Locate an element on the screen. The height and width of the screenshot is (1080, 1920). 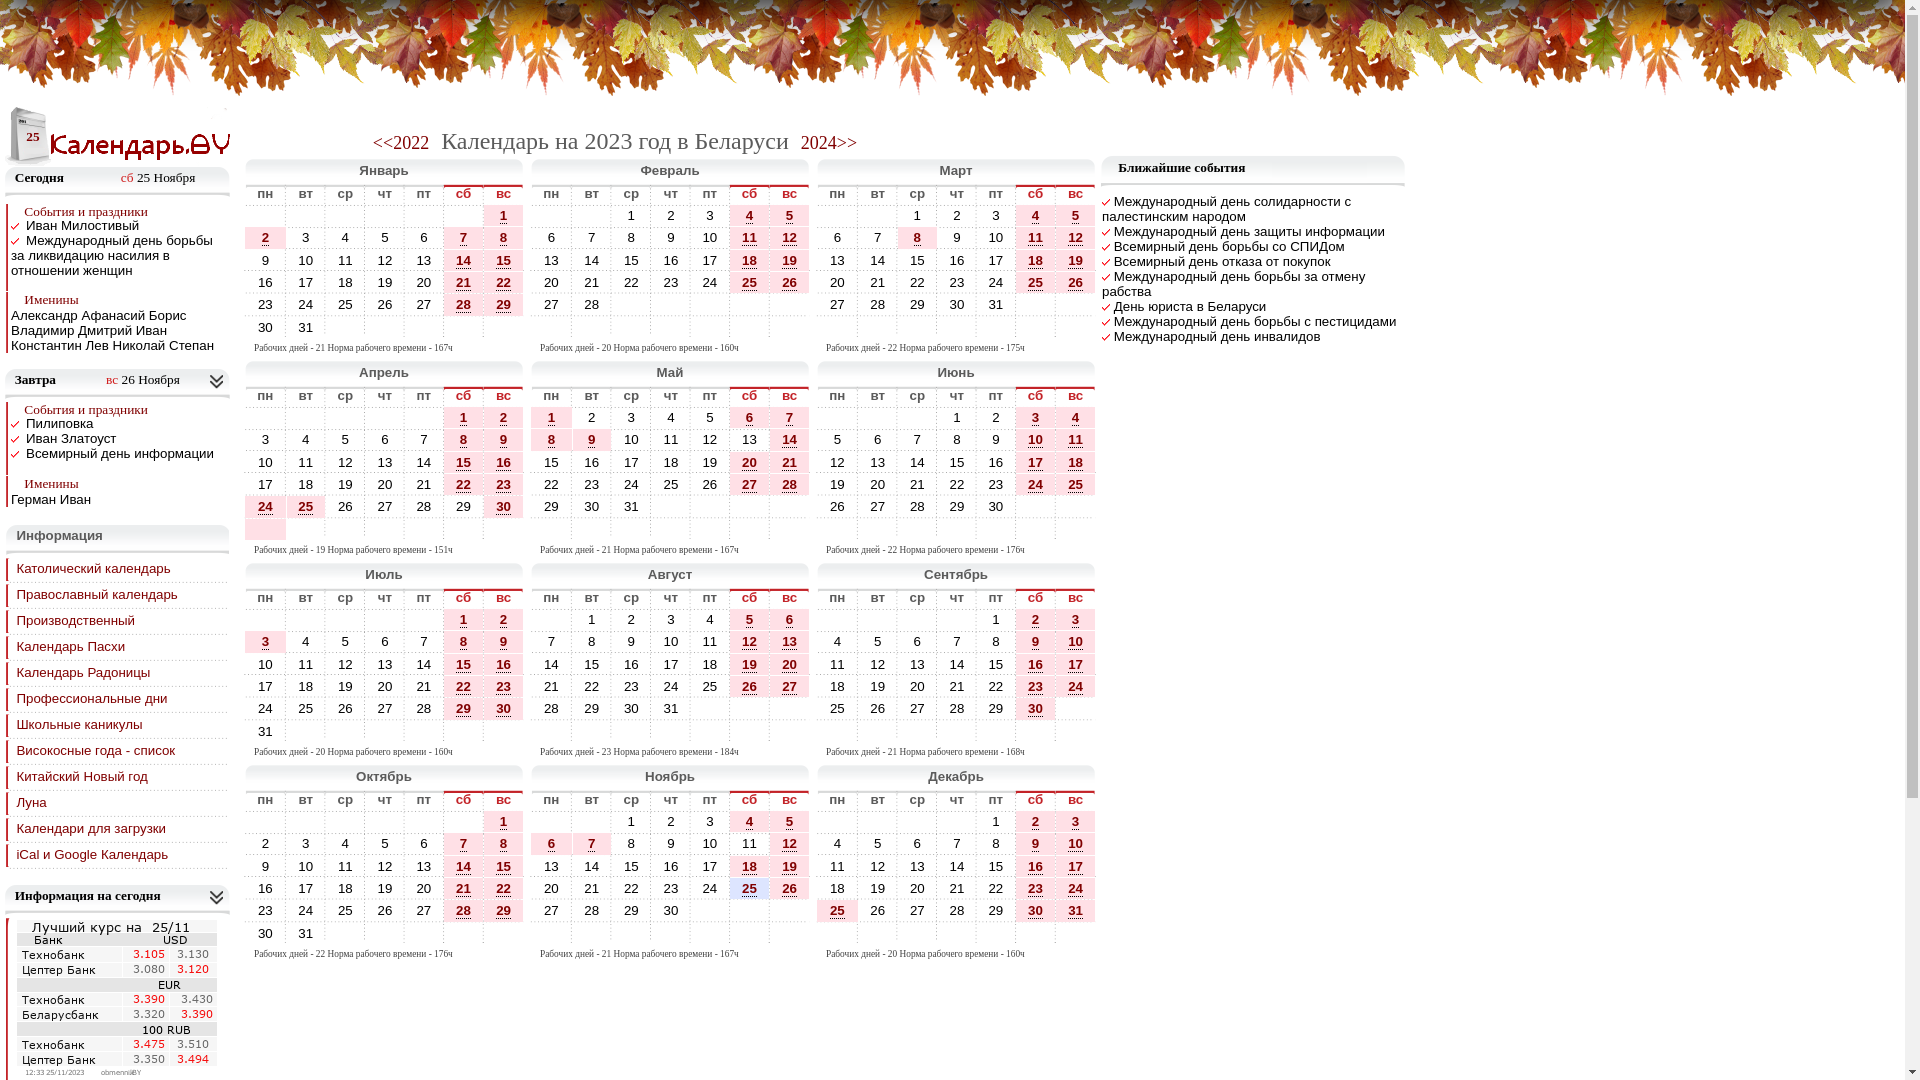
11 is located at coordinates (306, 664).